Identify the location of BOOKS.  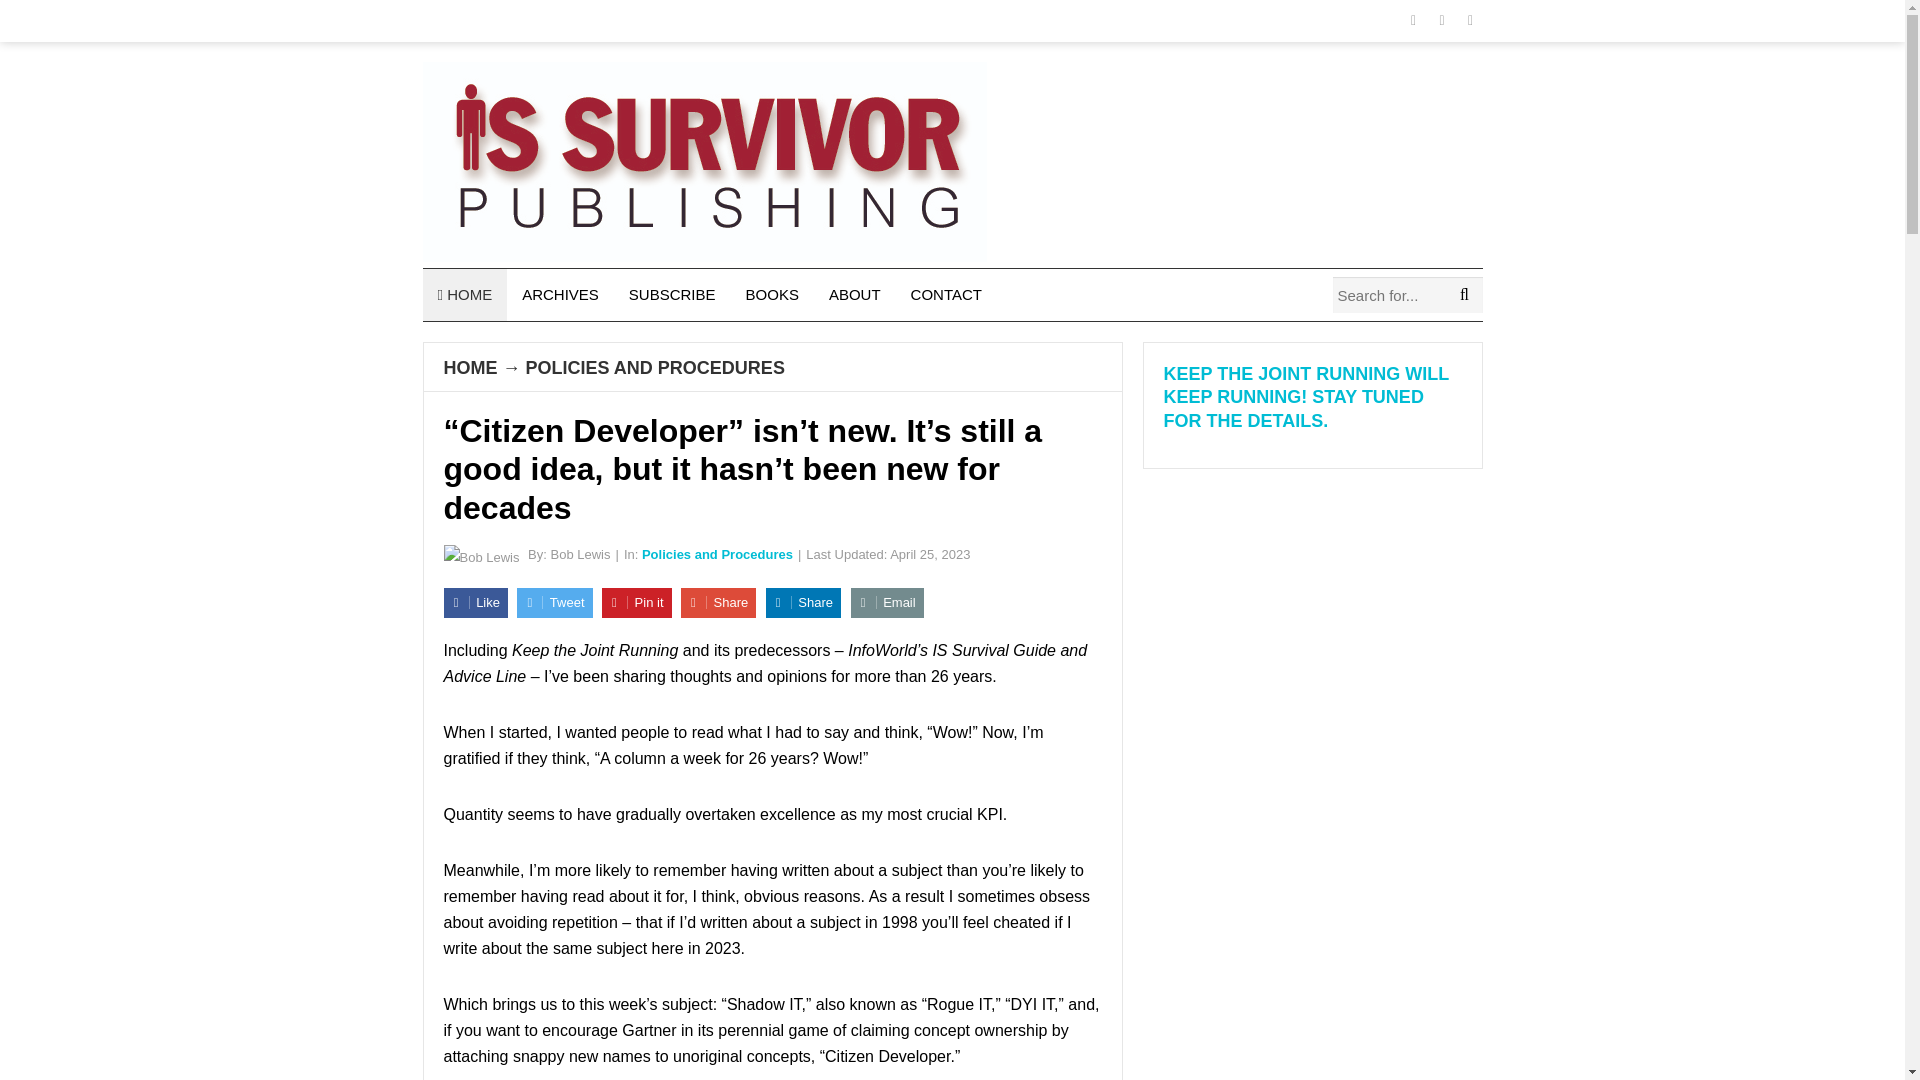
(772, 294).